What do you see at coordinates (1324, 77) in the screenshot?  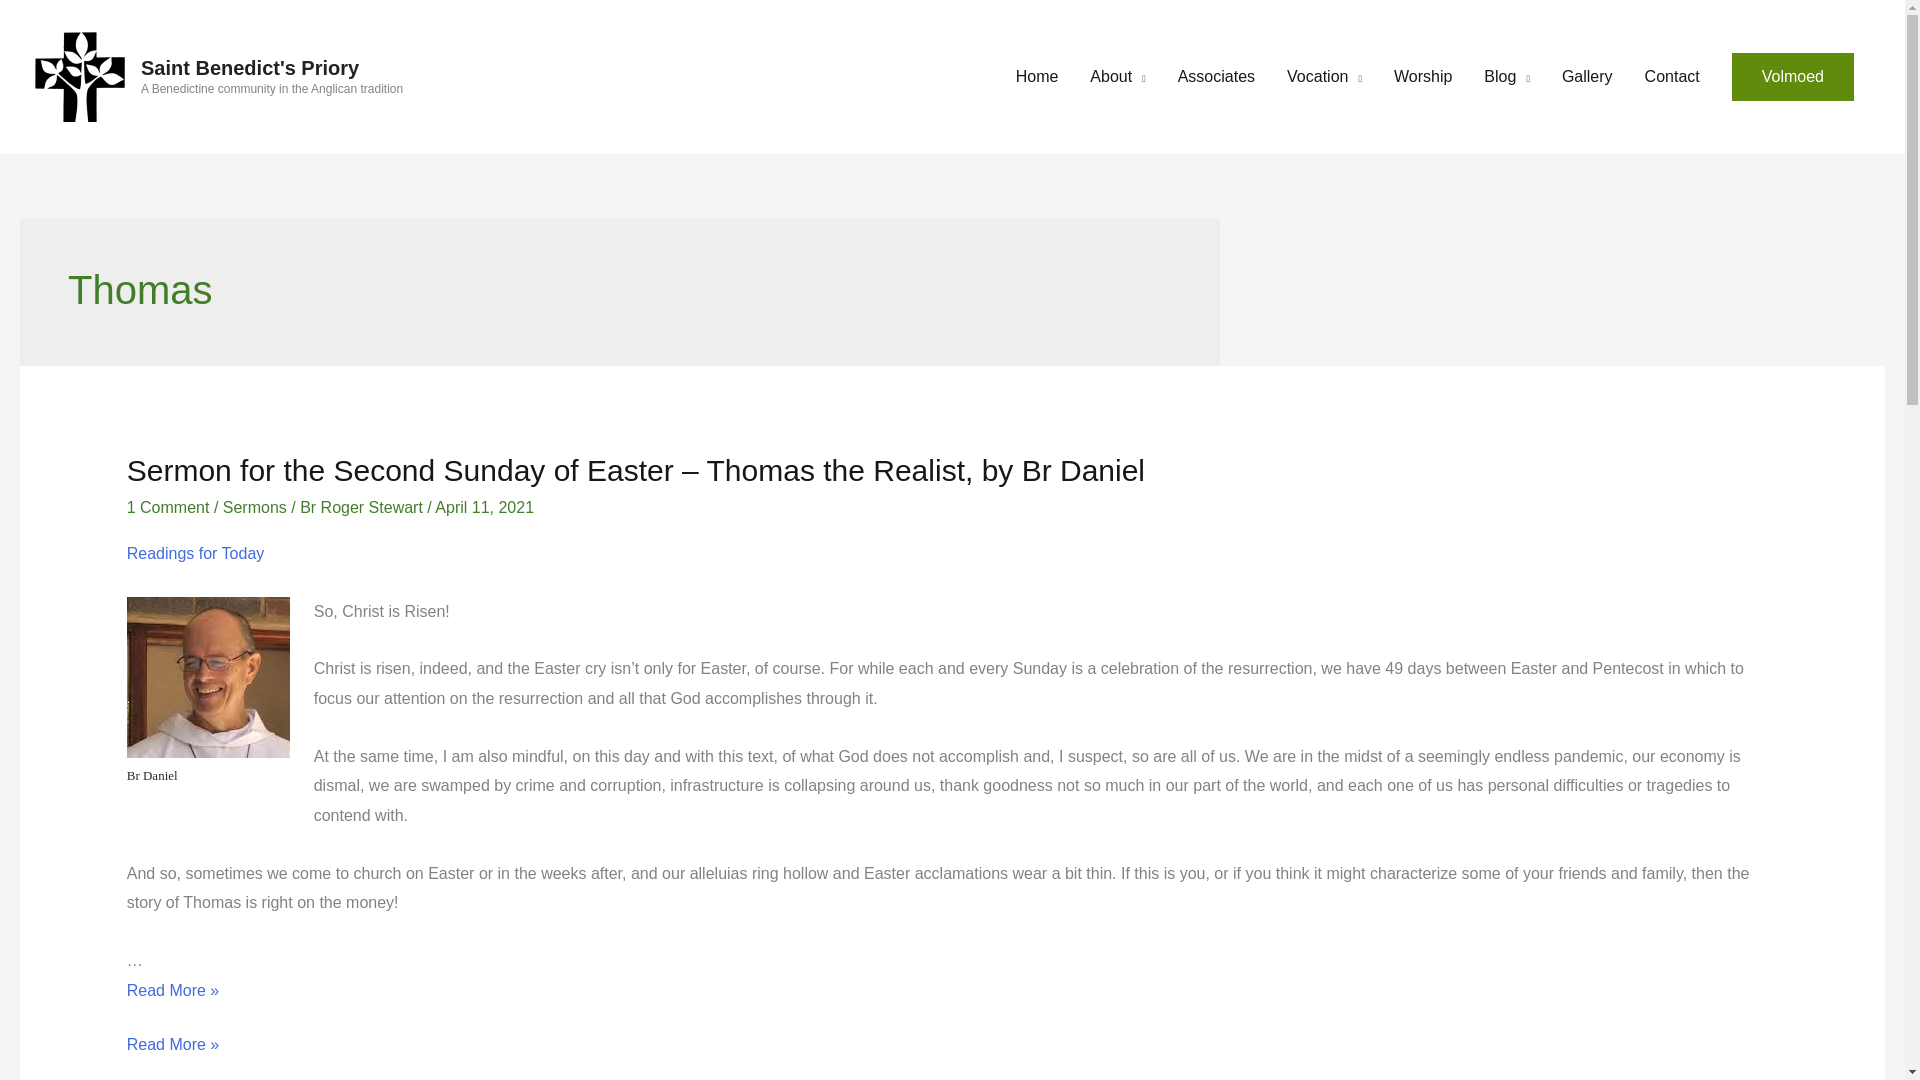 I see `Vocation` at bounding box center [1324, 77].